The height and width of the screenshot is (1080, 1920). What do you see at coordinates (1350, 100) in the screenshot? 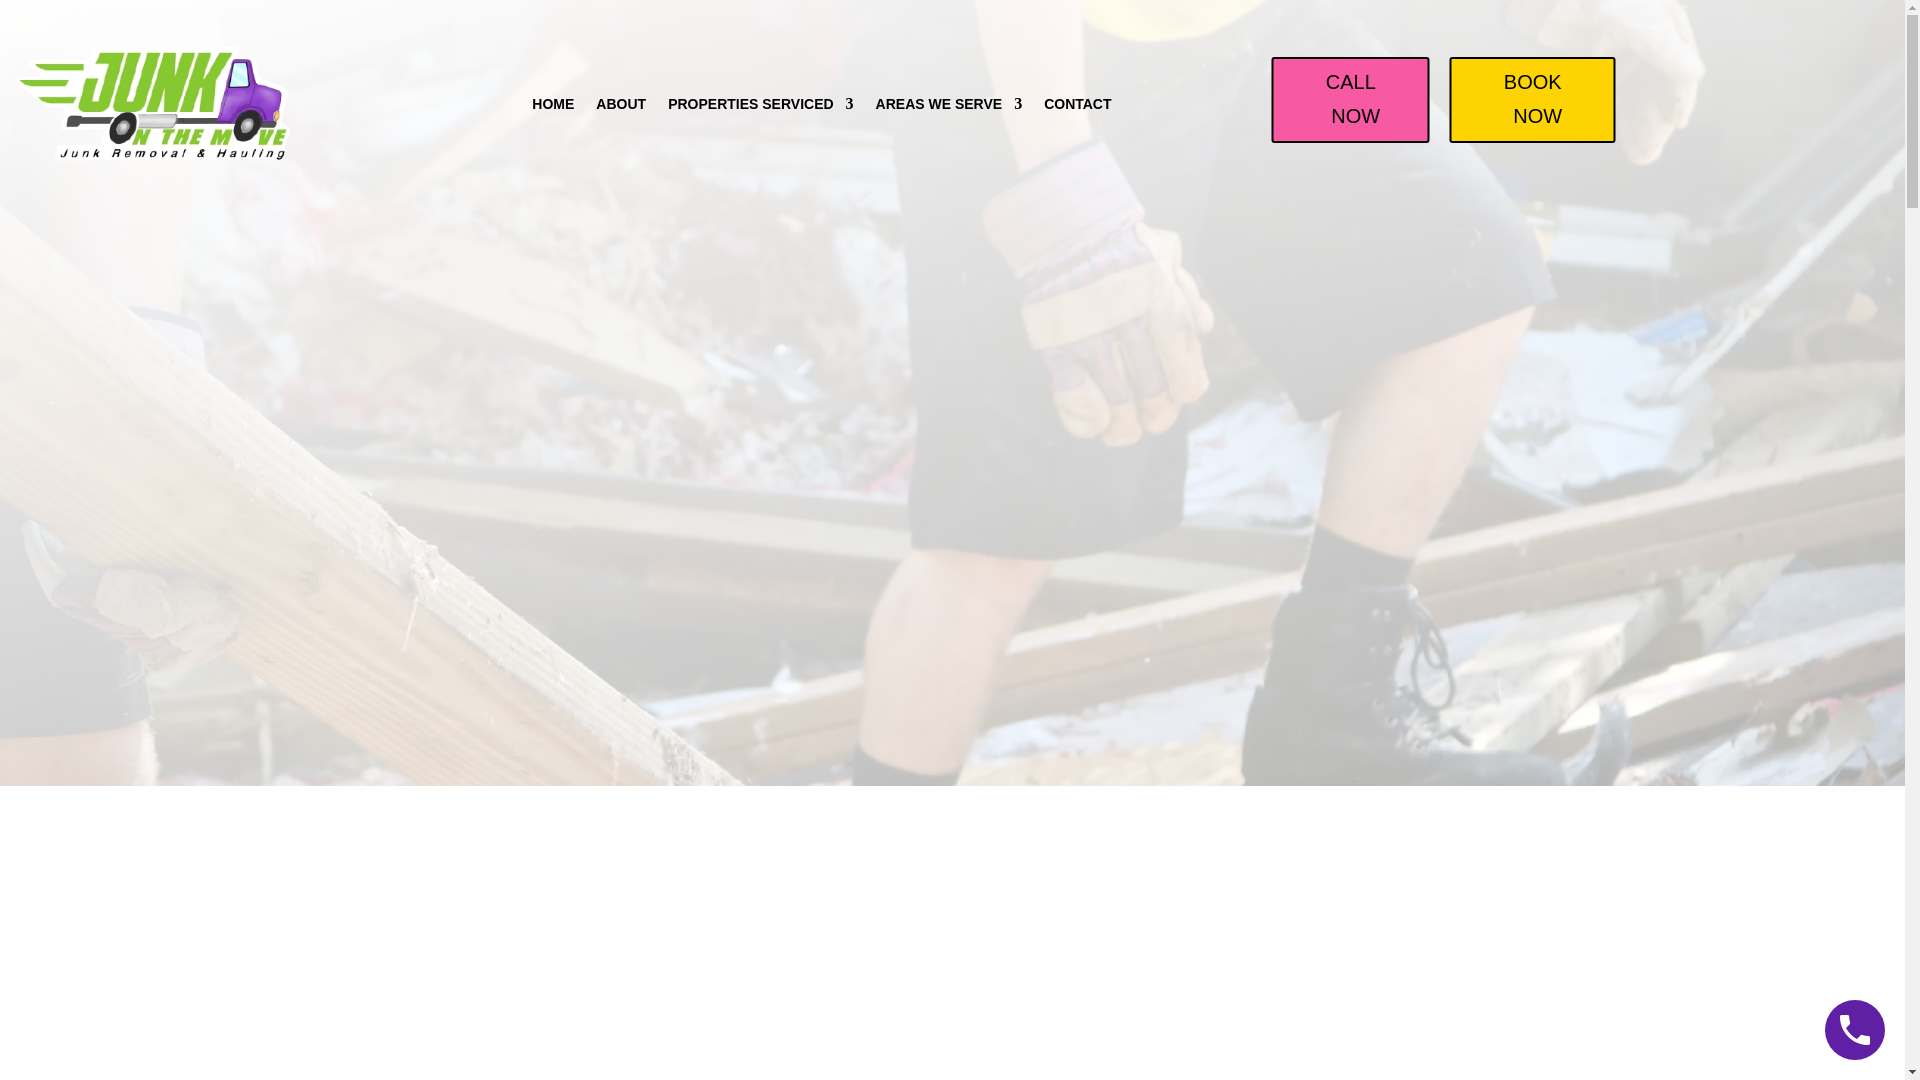
I see `CALL NOW` at bounding box center [1350, 100].